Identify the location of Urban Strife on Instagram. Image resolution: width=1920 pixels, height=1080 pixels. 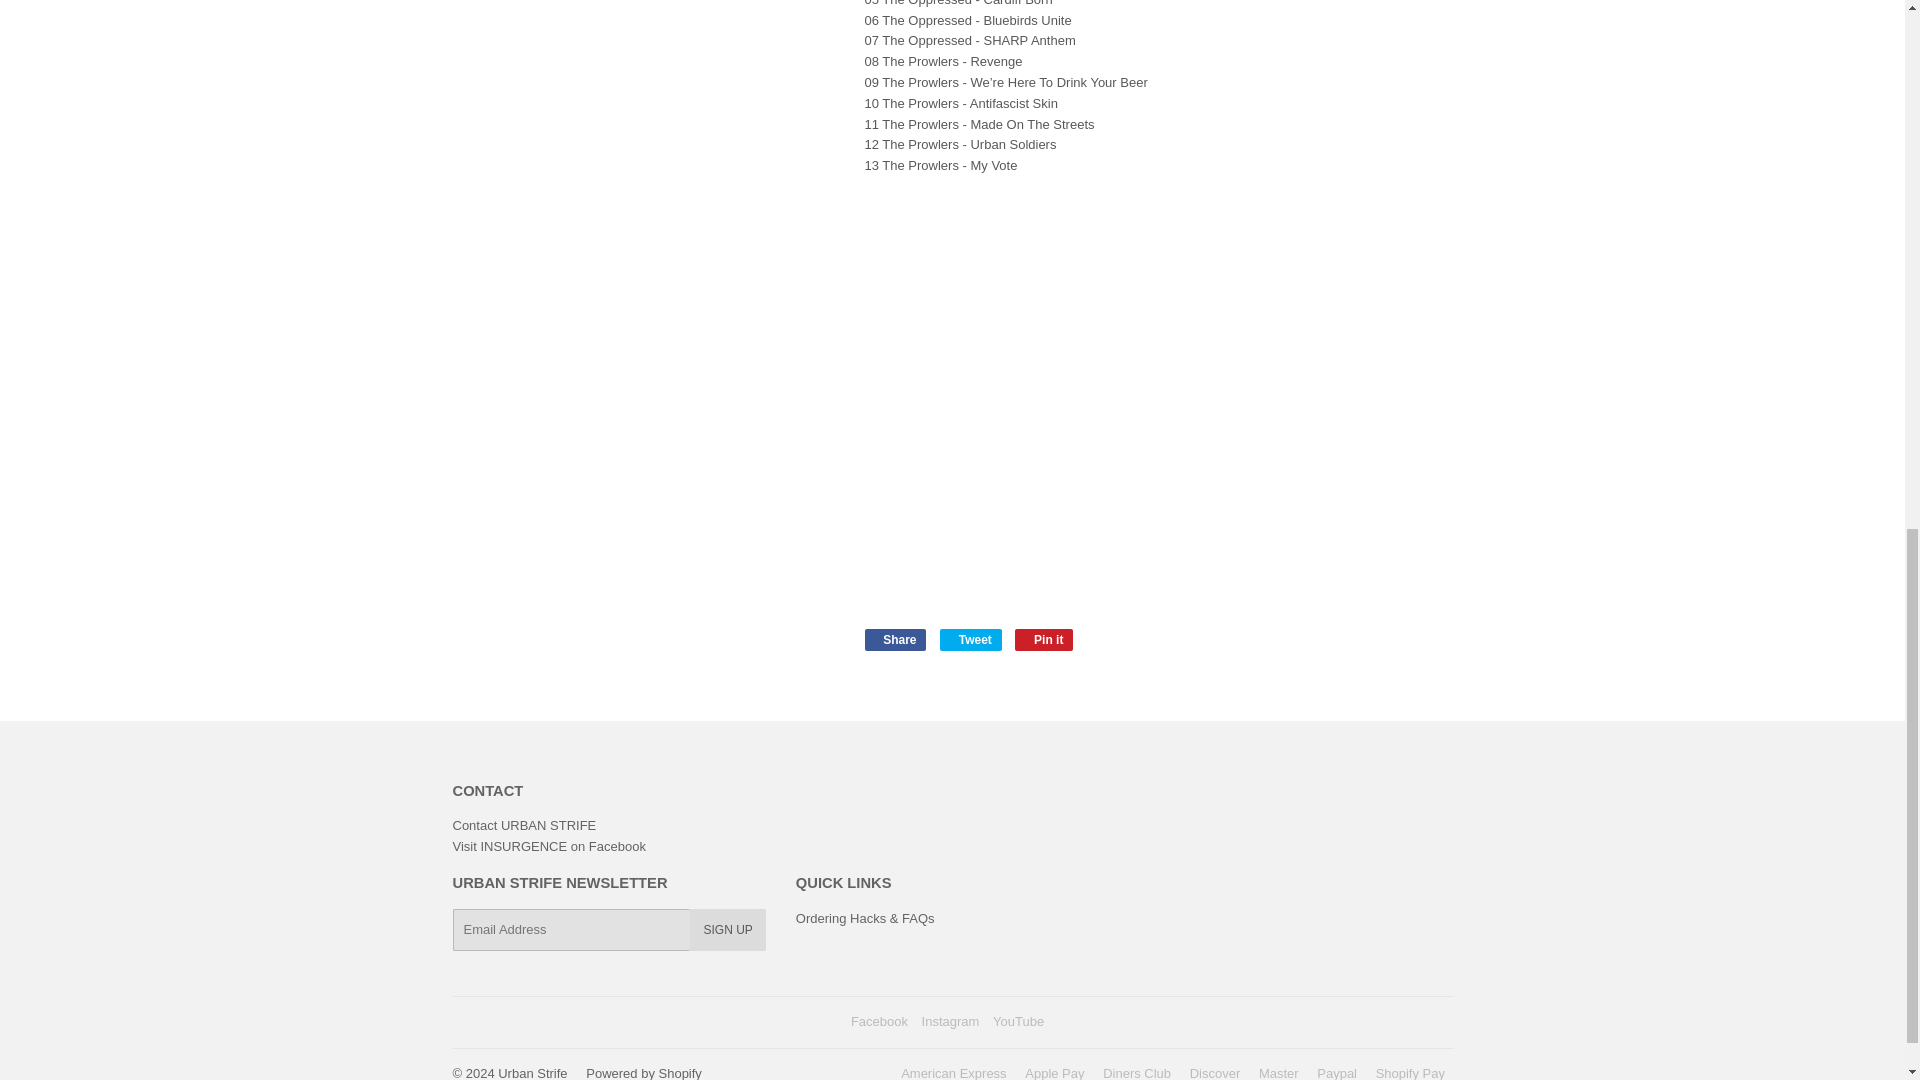
(950, 1022).